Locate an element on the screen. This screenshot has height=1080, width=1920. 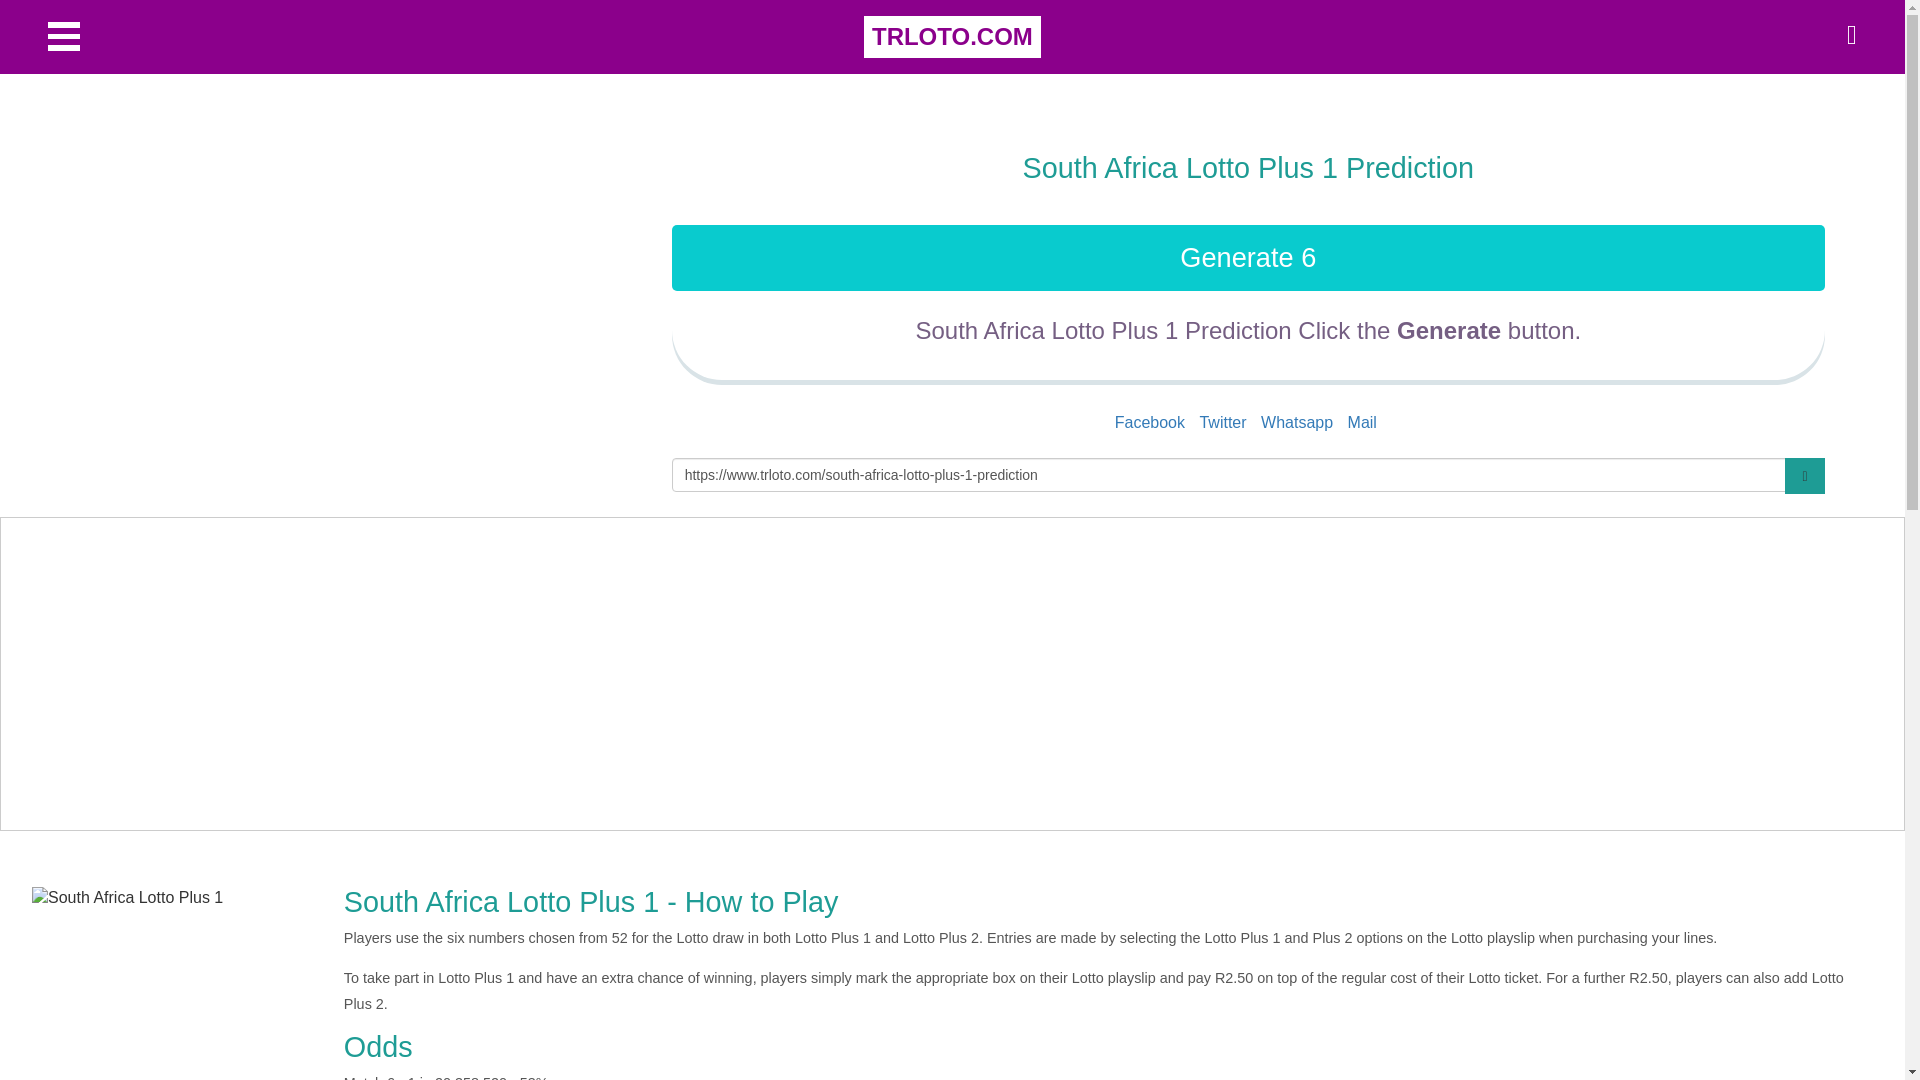
Generate 6 is located at coordinates (1248, 257).